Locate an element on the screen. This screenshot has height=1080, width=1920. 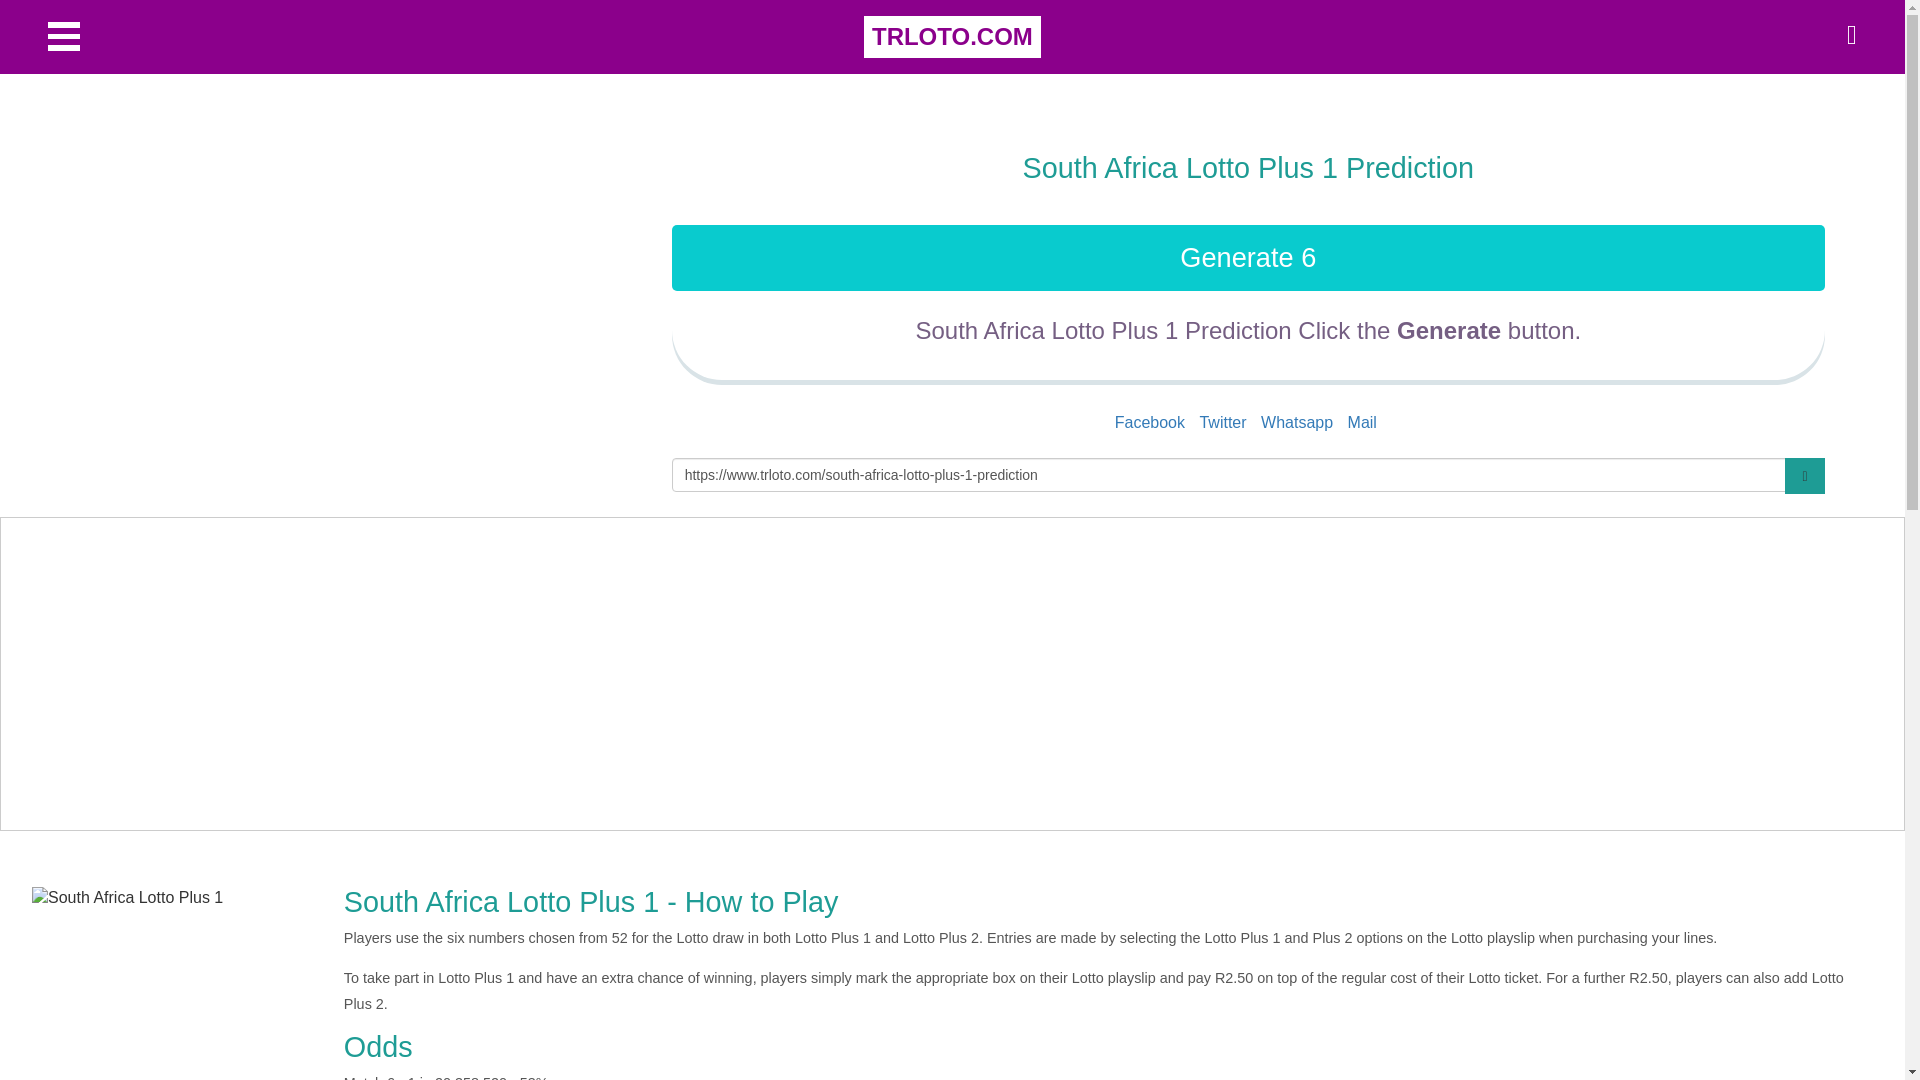
Generate 6 is located at coordinates (1248, 257).